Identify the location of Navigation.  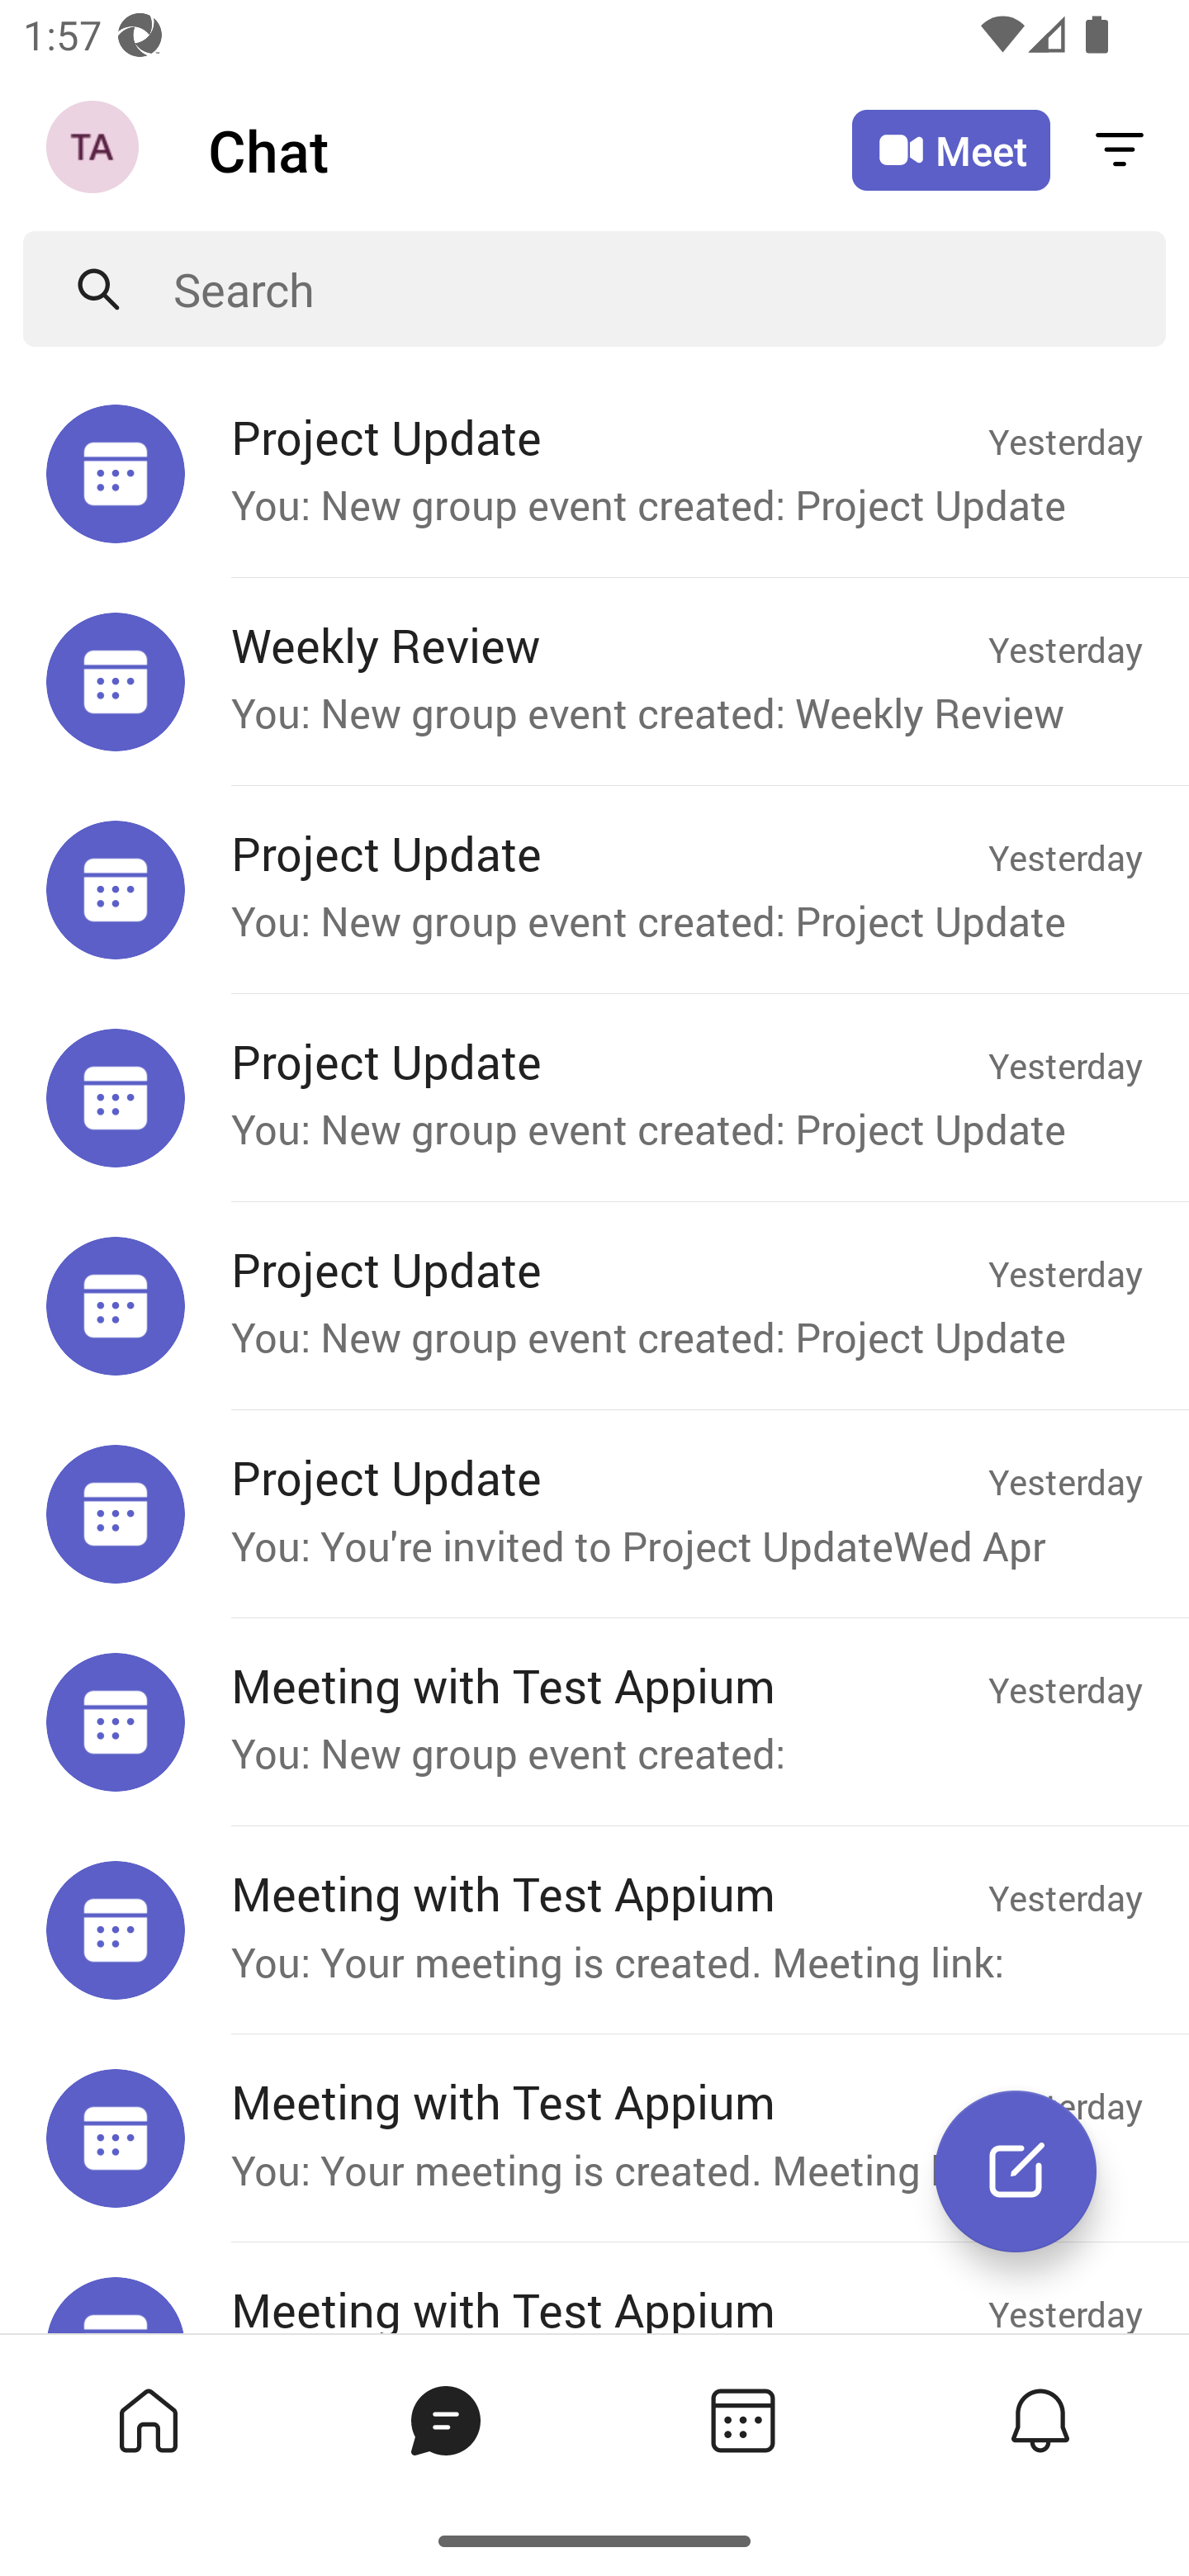
(96, 150).